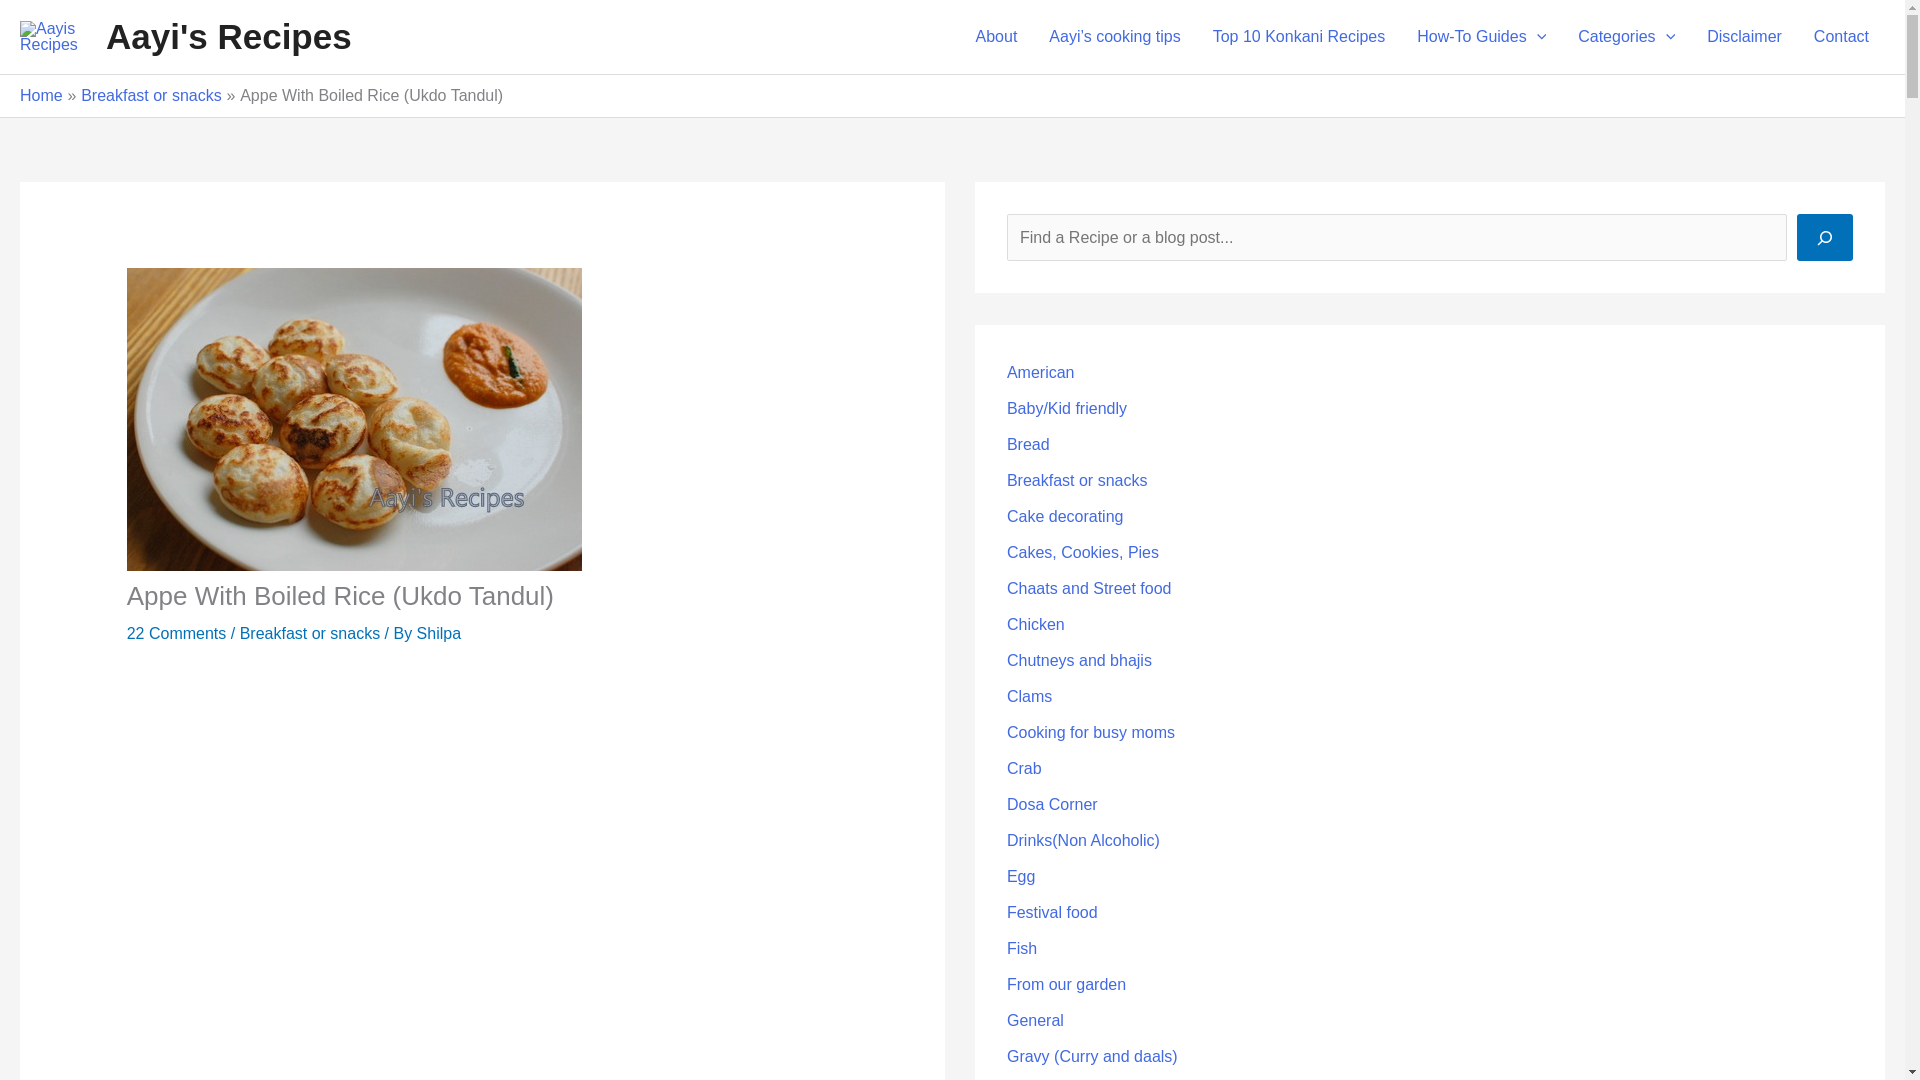 This screenshot has width=1920, height=1080. What do you see at coordinates (997, 37) in the screenshot?
I see `About` at bounding box center [997, 37].